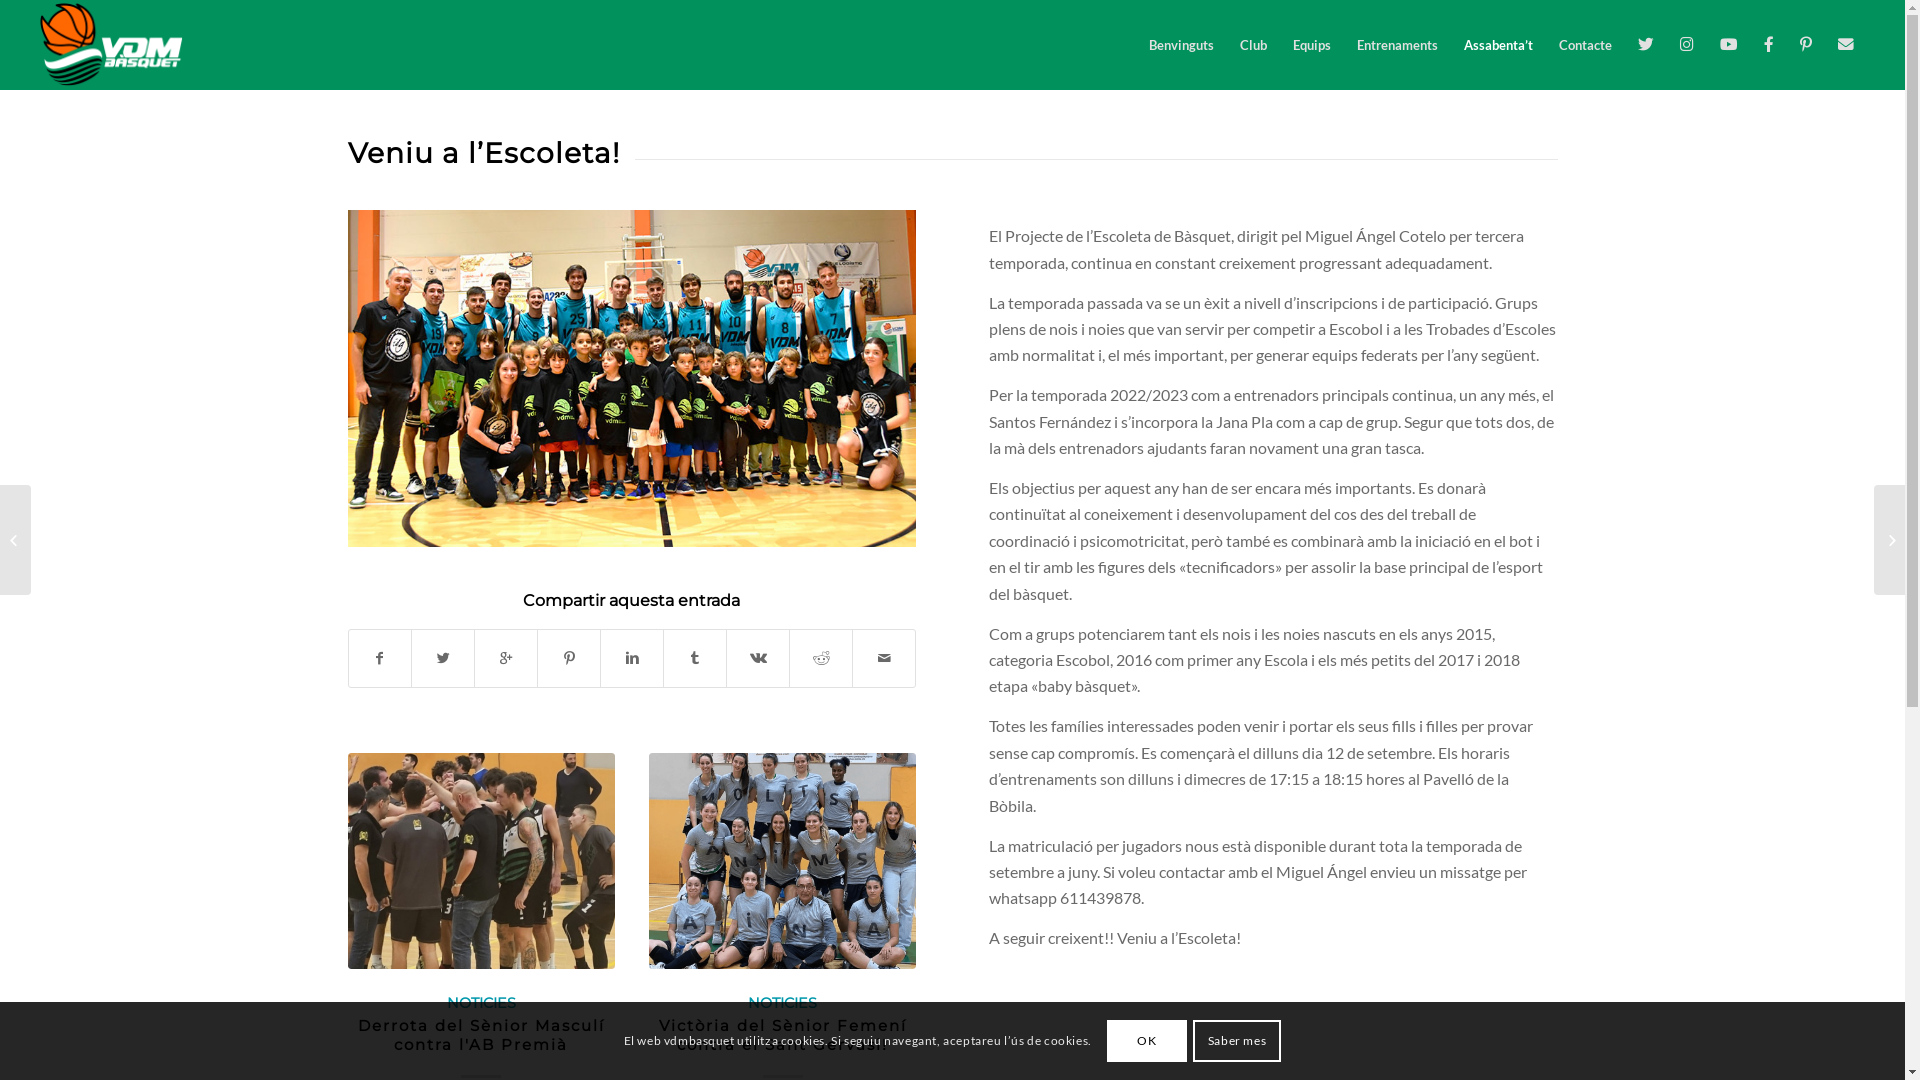 Image resolution: width=1920 pixels, height=1080 pixels. Describe the element at coordinates (1312, 45) in the screenshot. I see `Equips` at that location.